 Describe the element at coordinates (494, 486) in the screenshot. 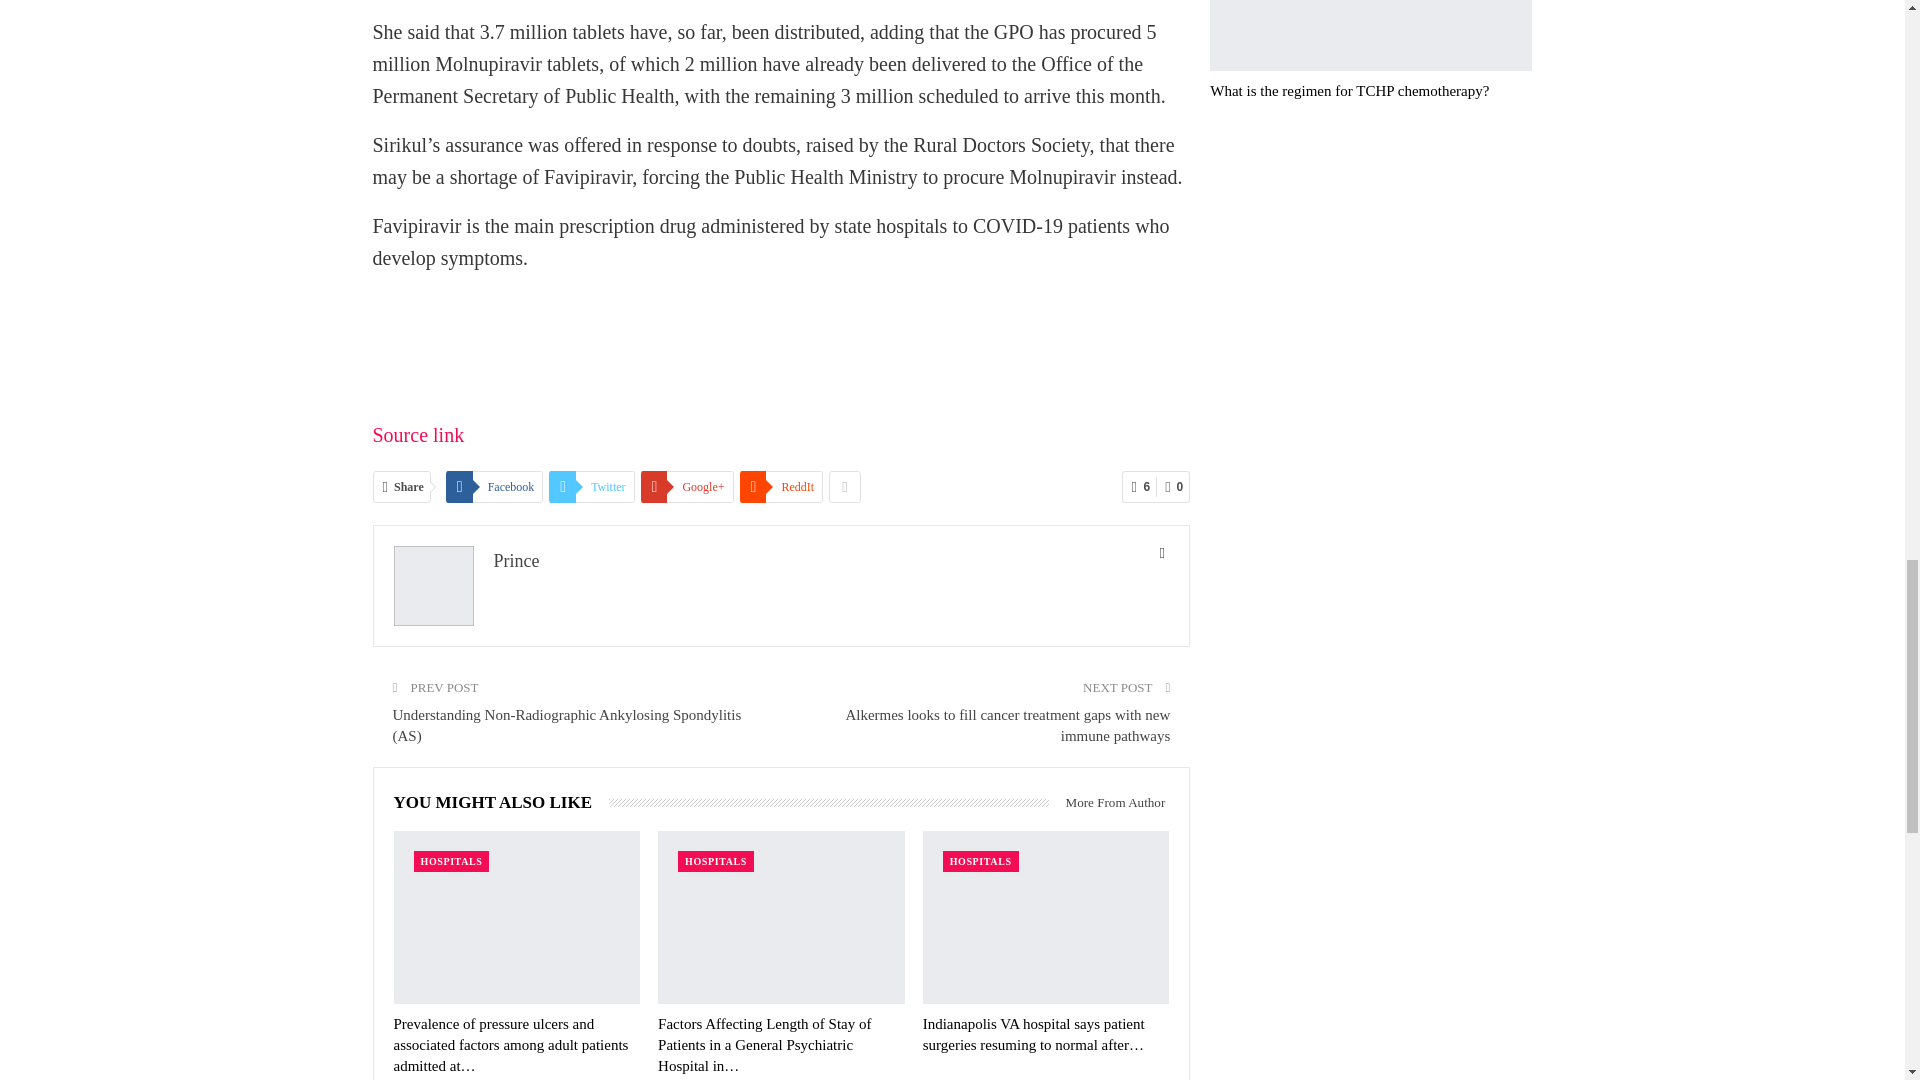

I see `Facebook` at that location.